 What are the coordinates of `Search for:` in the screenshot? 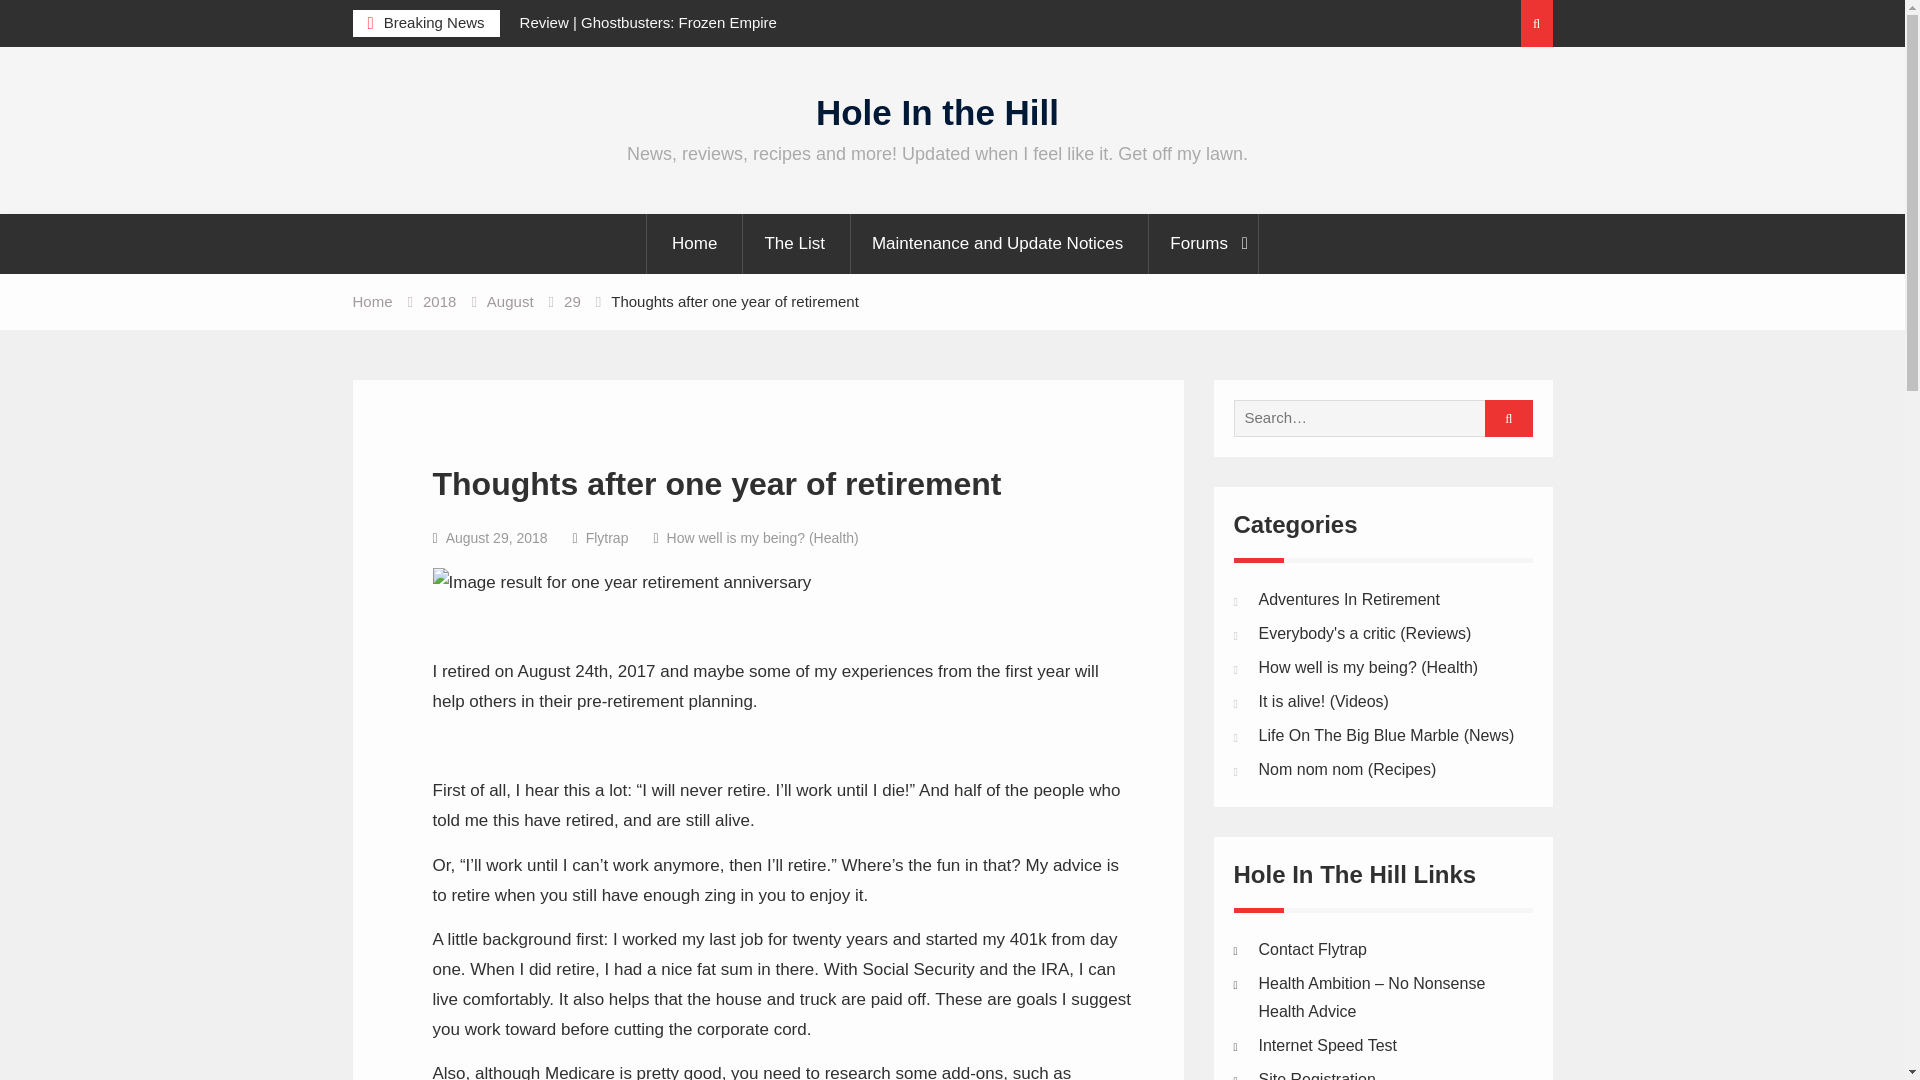 It's located at (1376, 418).